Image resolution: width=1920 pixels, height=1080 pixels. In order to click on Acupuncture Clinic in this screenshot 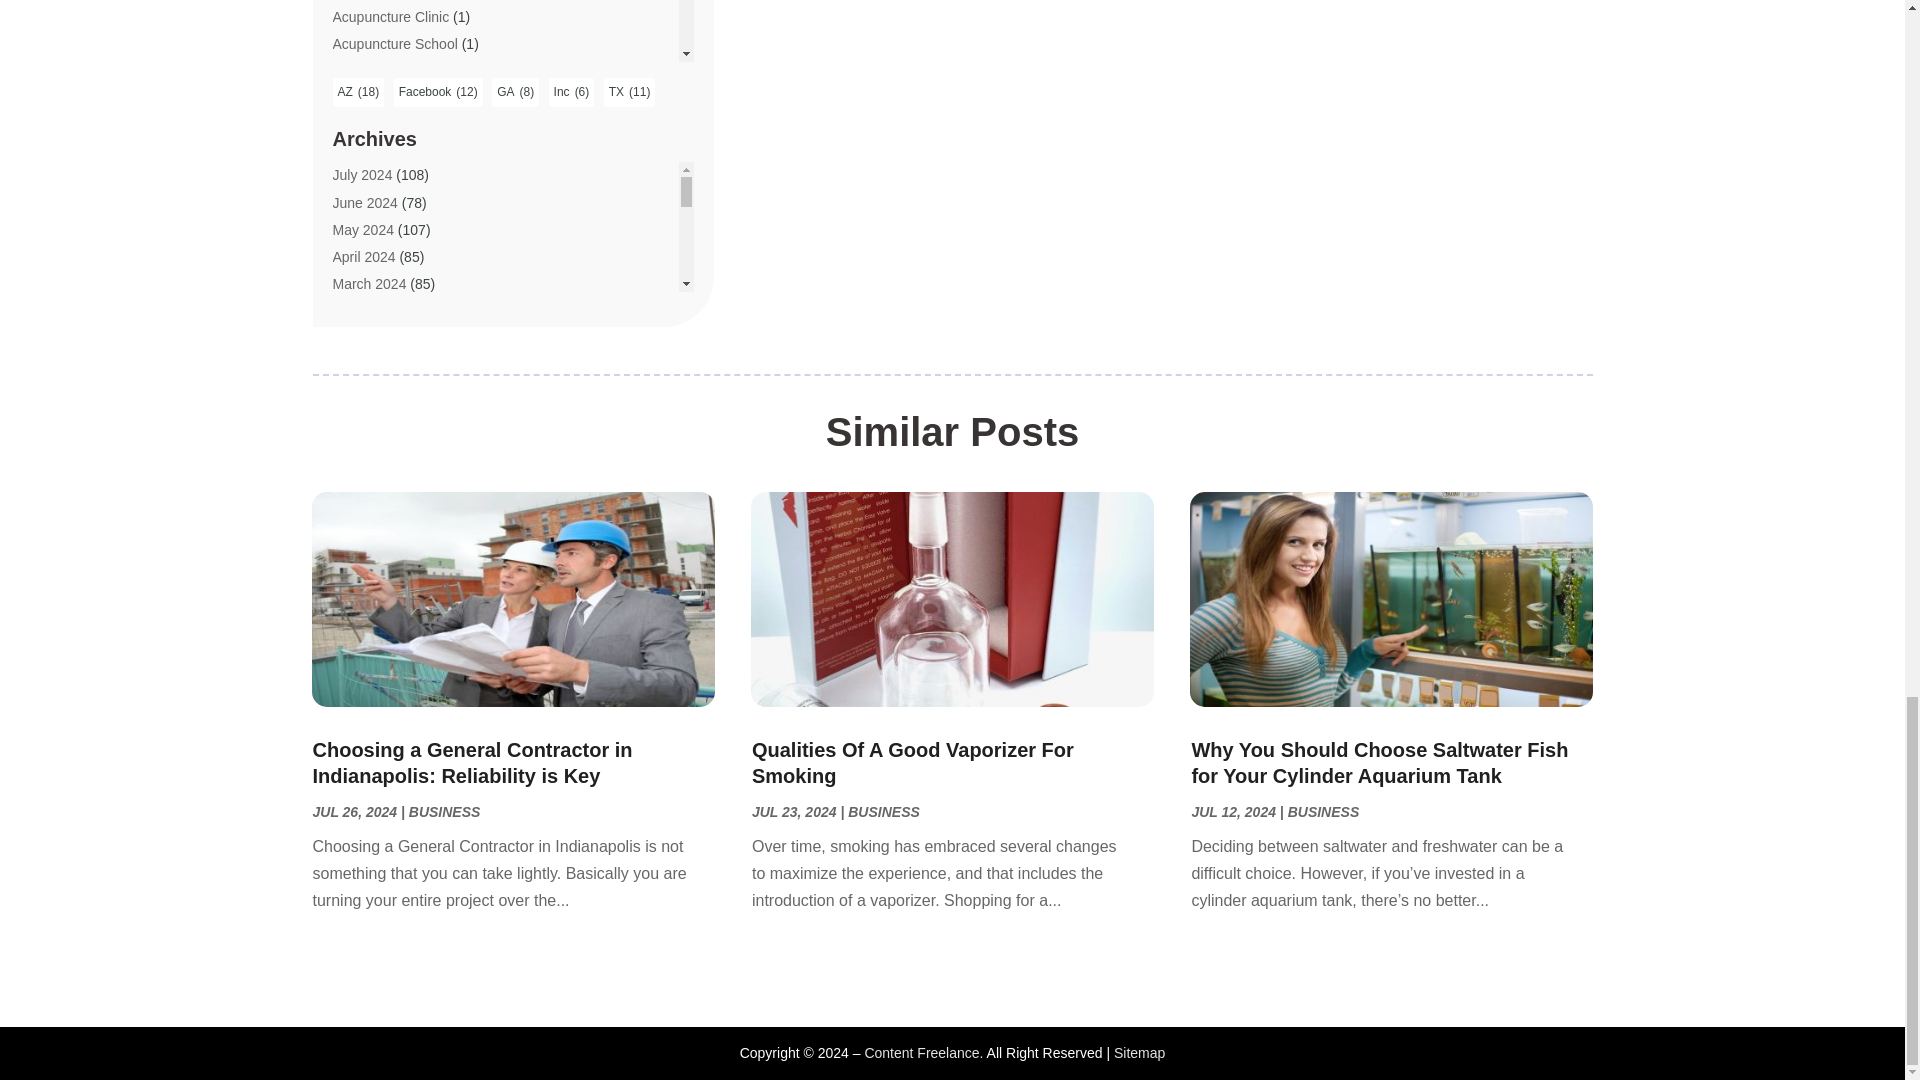, I will do `click(390, 16)`.